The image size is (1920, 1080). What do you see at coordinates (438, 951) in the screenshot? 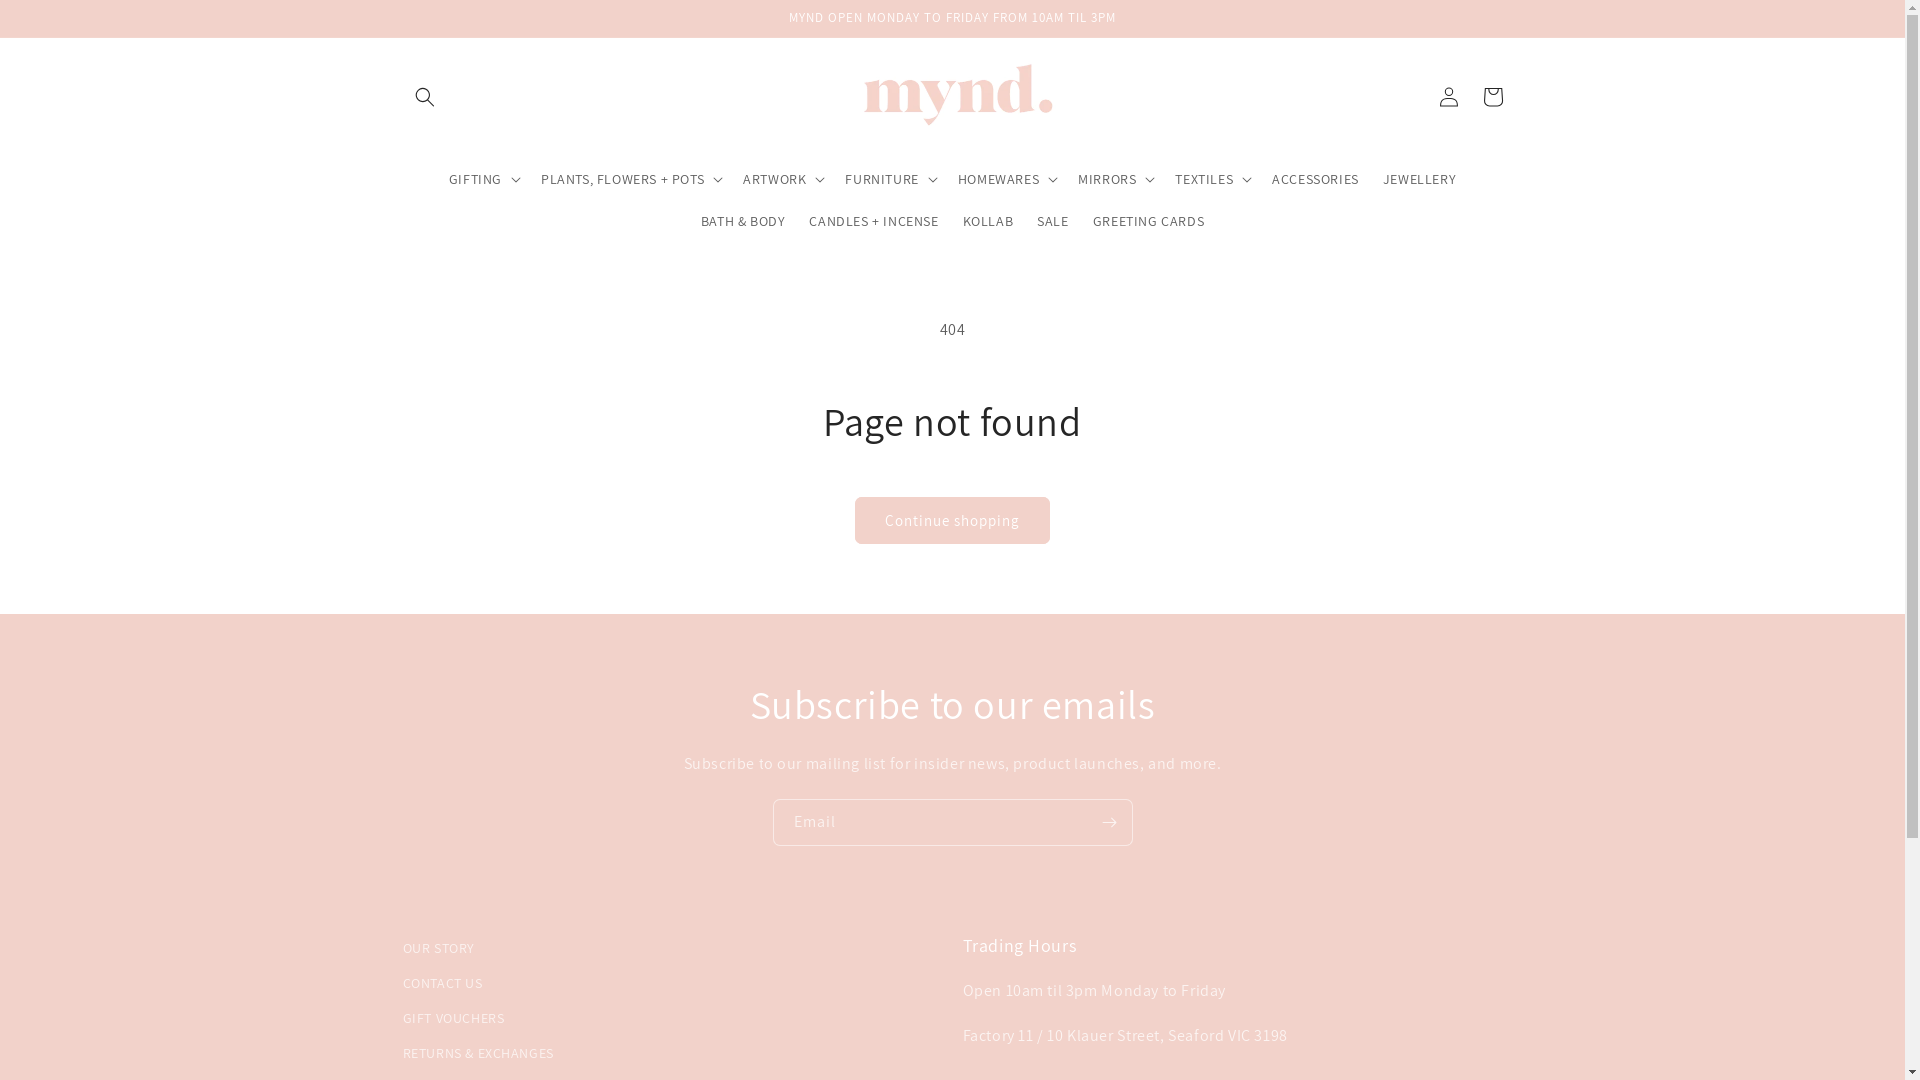
I see `OUR STORY` at bounding box center [438, 951].